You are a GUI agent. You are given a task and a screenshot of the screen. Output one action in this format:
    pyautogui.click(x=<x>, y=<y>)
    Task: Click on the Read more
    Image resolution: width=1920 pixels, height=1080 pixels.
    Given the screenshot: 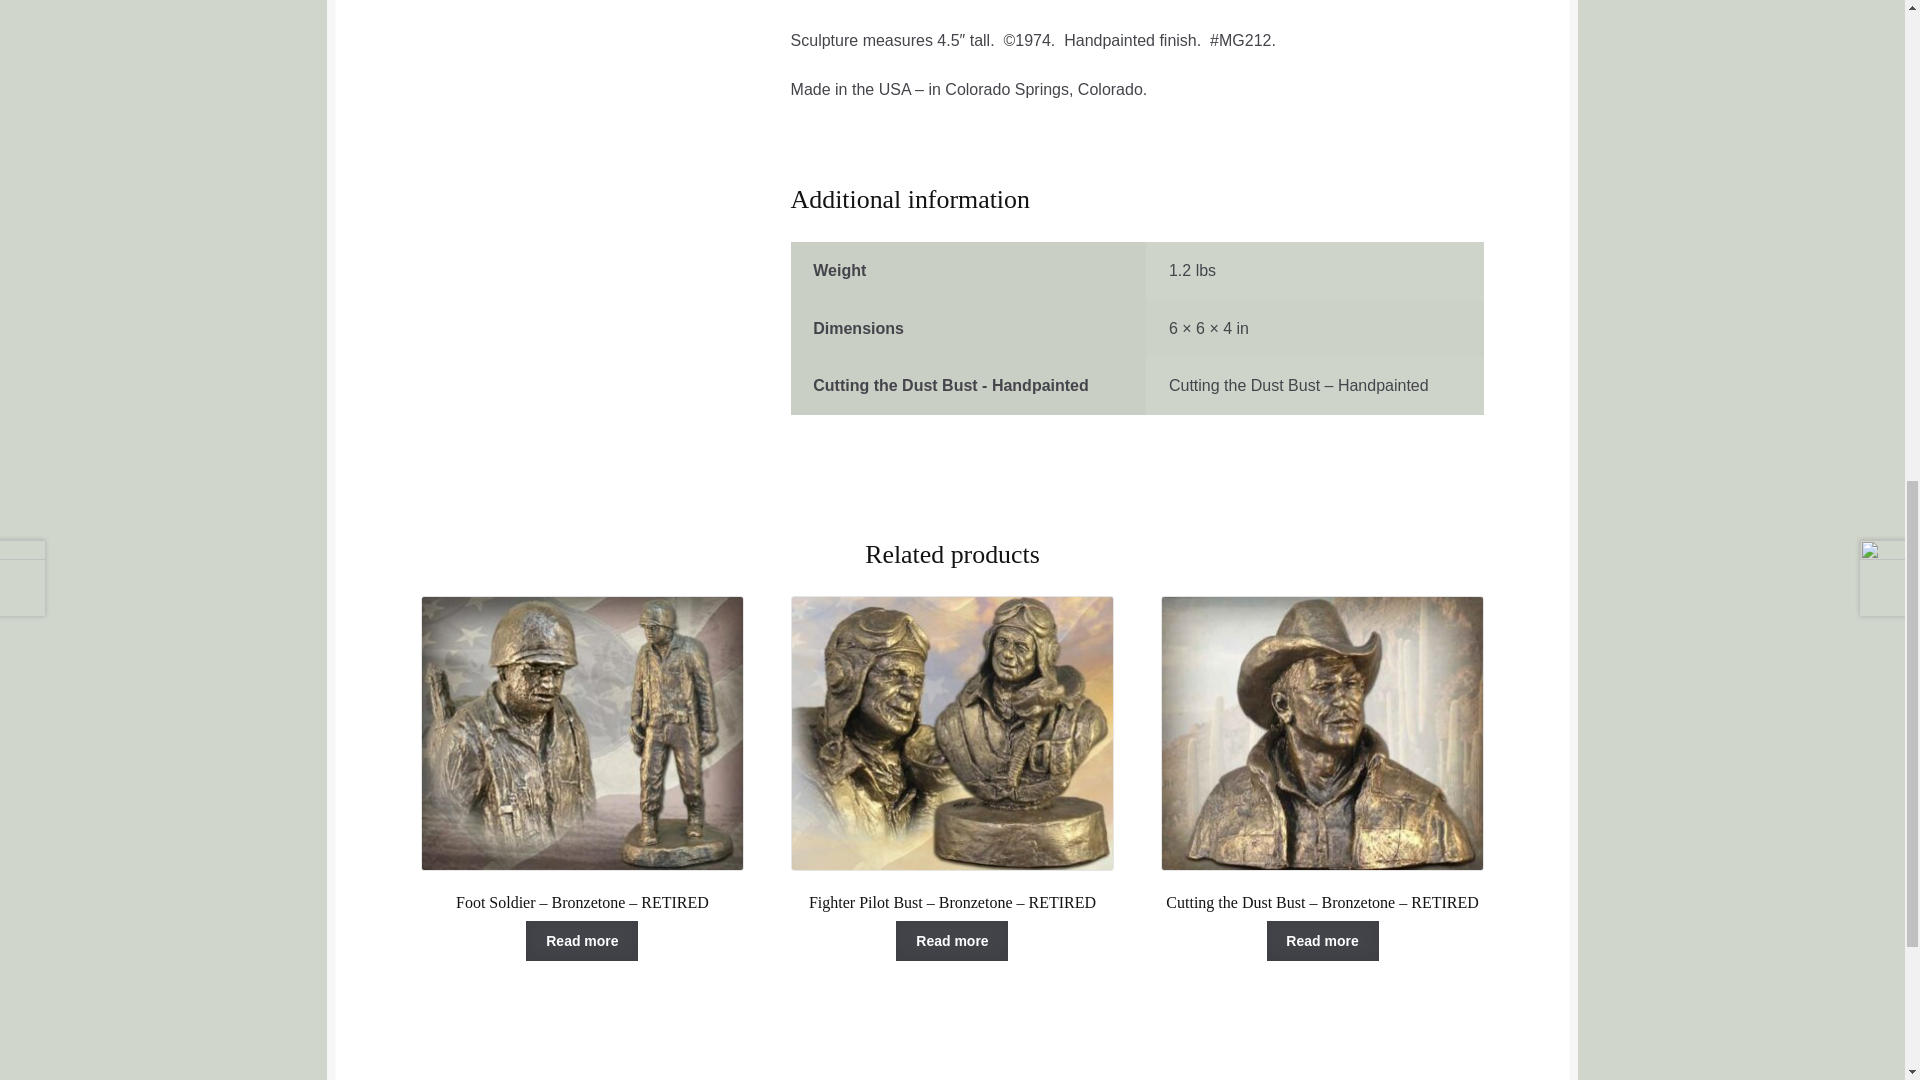 What is the action you would take?
    pyautogui.click(x=582, y=941)
    